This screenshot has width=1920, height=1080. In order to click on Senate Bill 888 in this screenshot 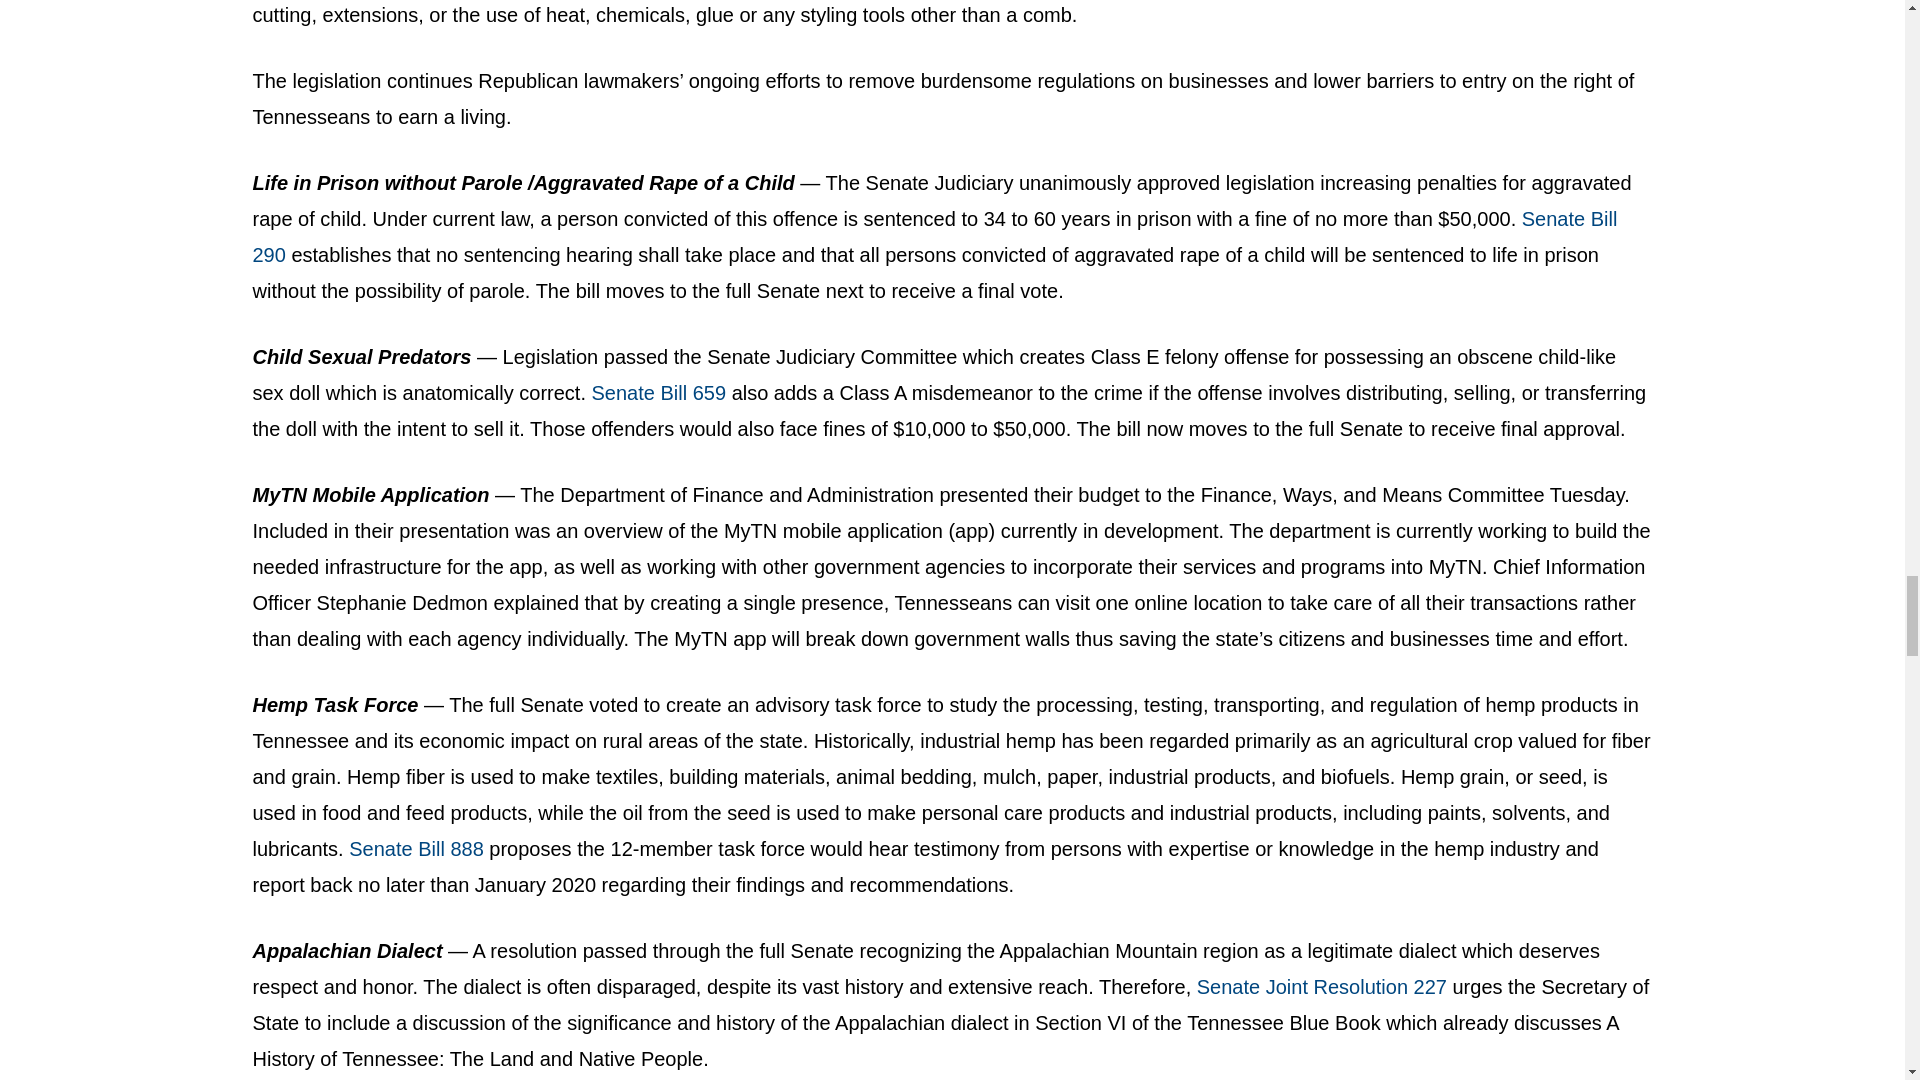, I will do `click(416, 848)`.